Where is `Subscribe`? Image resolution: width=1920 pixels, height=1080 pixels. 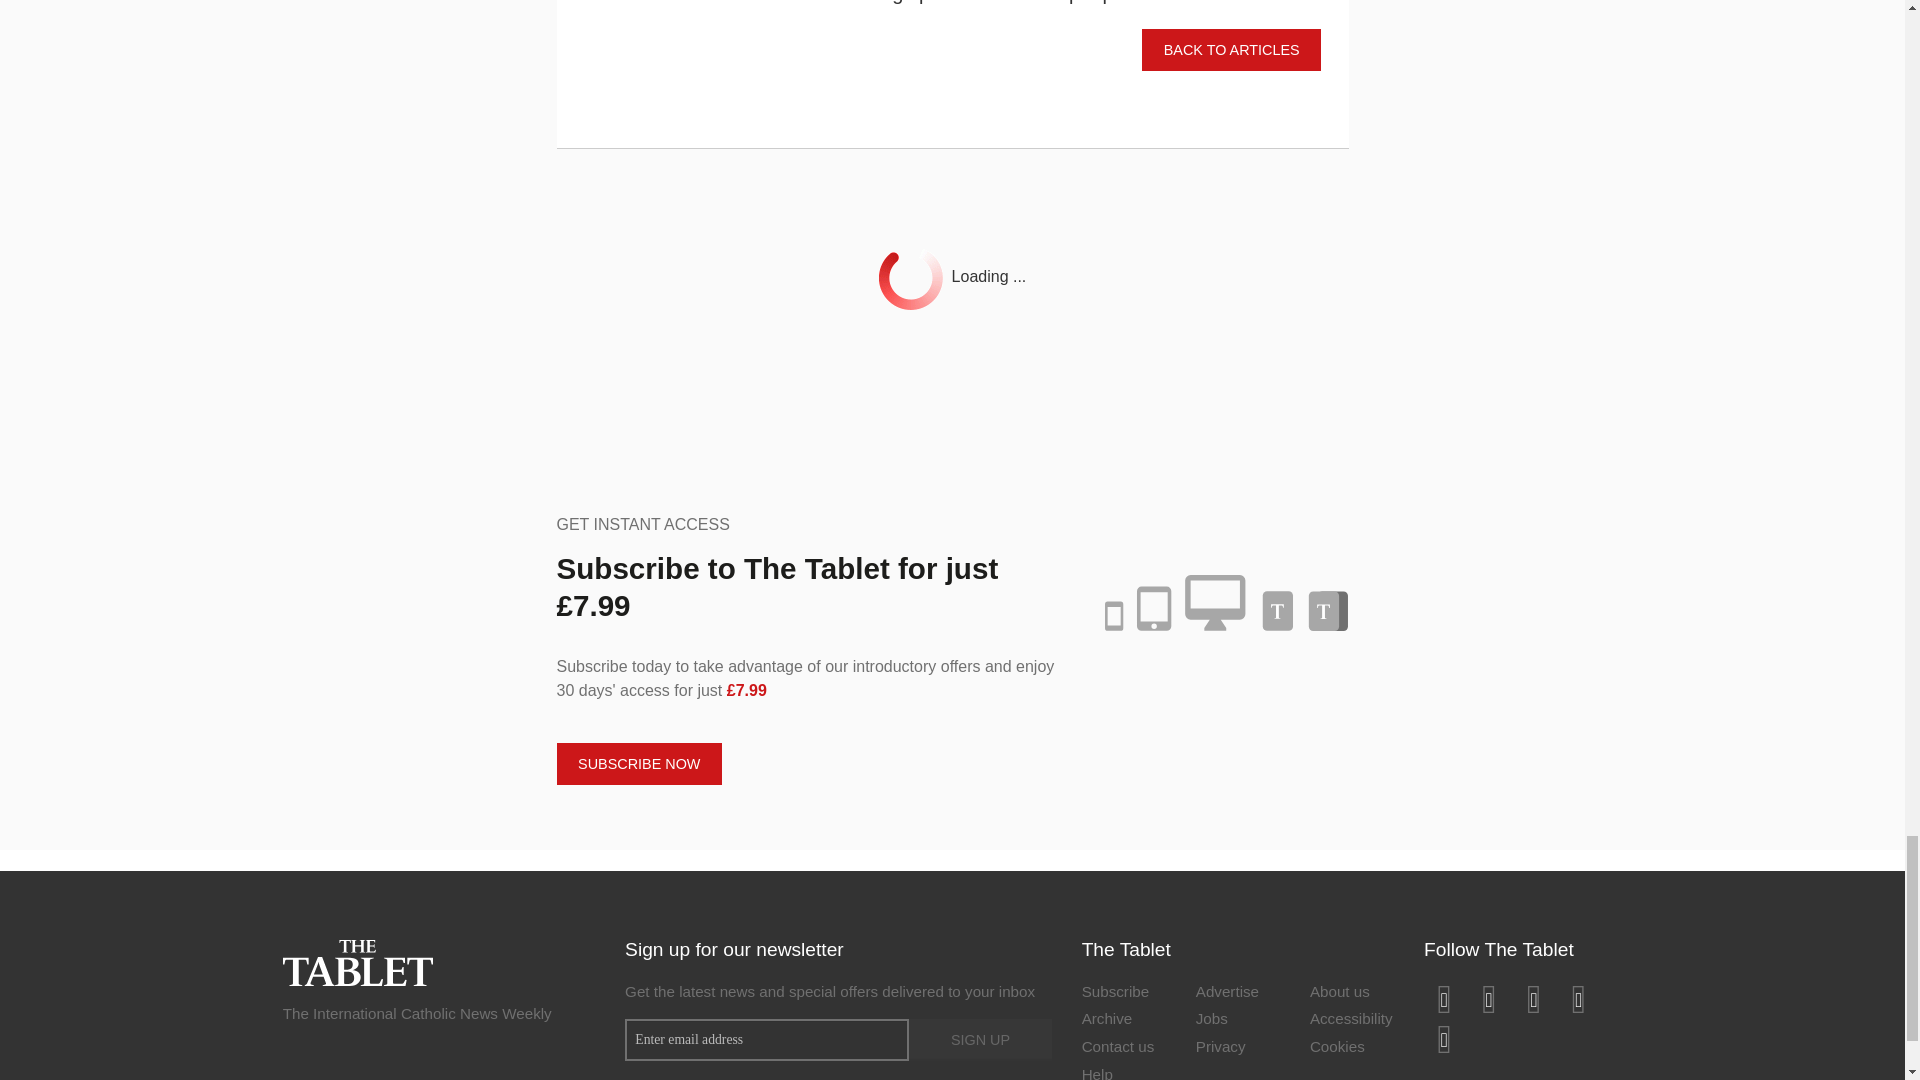
Subscribe is located at coordinates (1124, 993).